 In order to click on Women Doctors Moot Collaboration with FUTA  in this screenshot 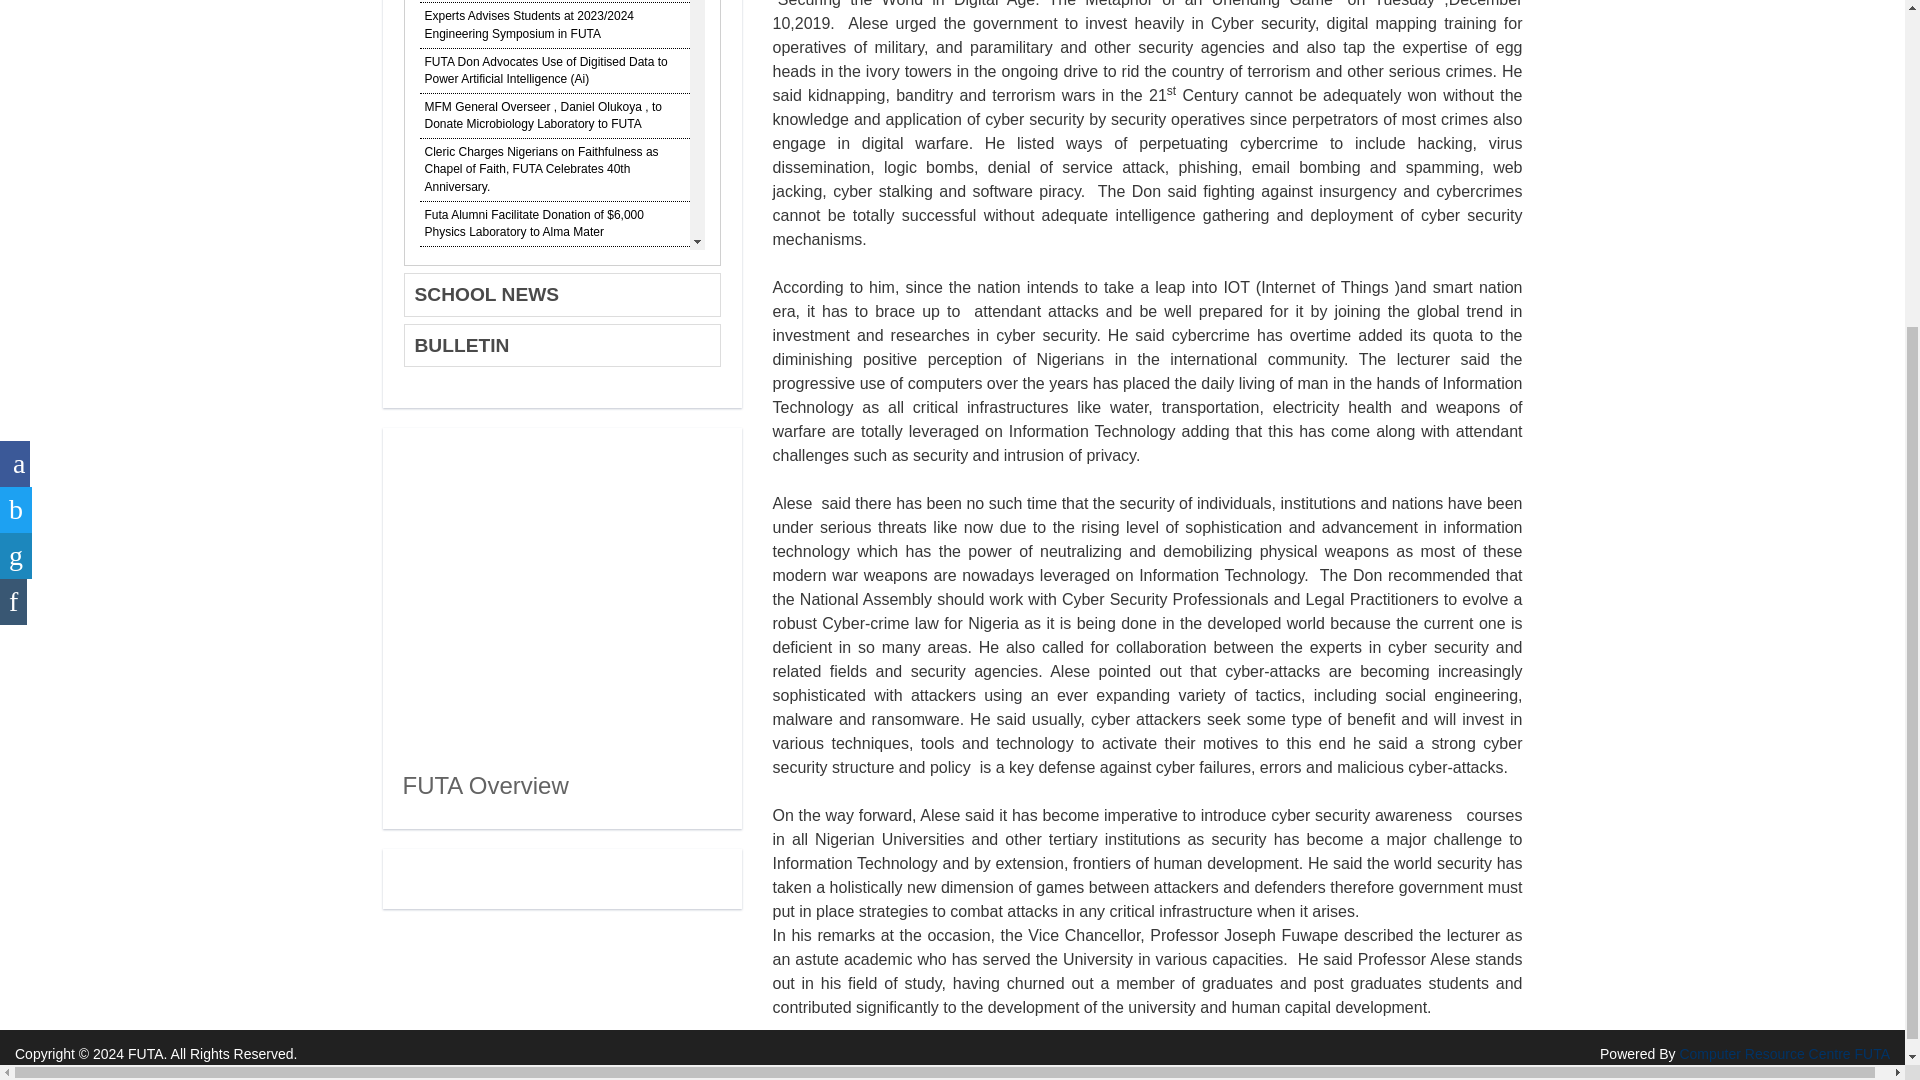, I will do `click(548, 322)`.